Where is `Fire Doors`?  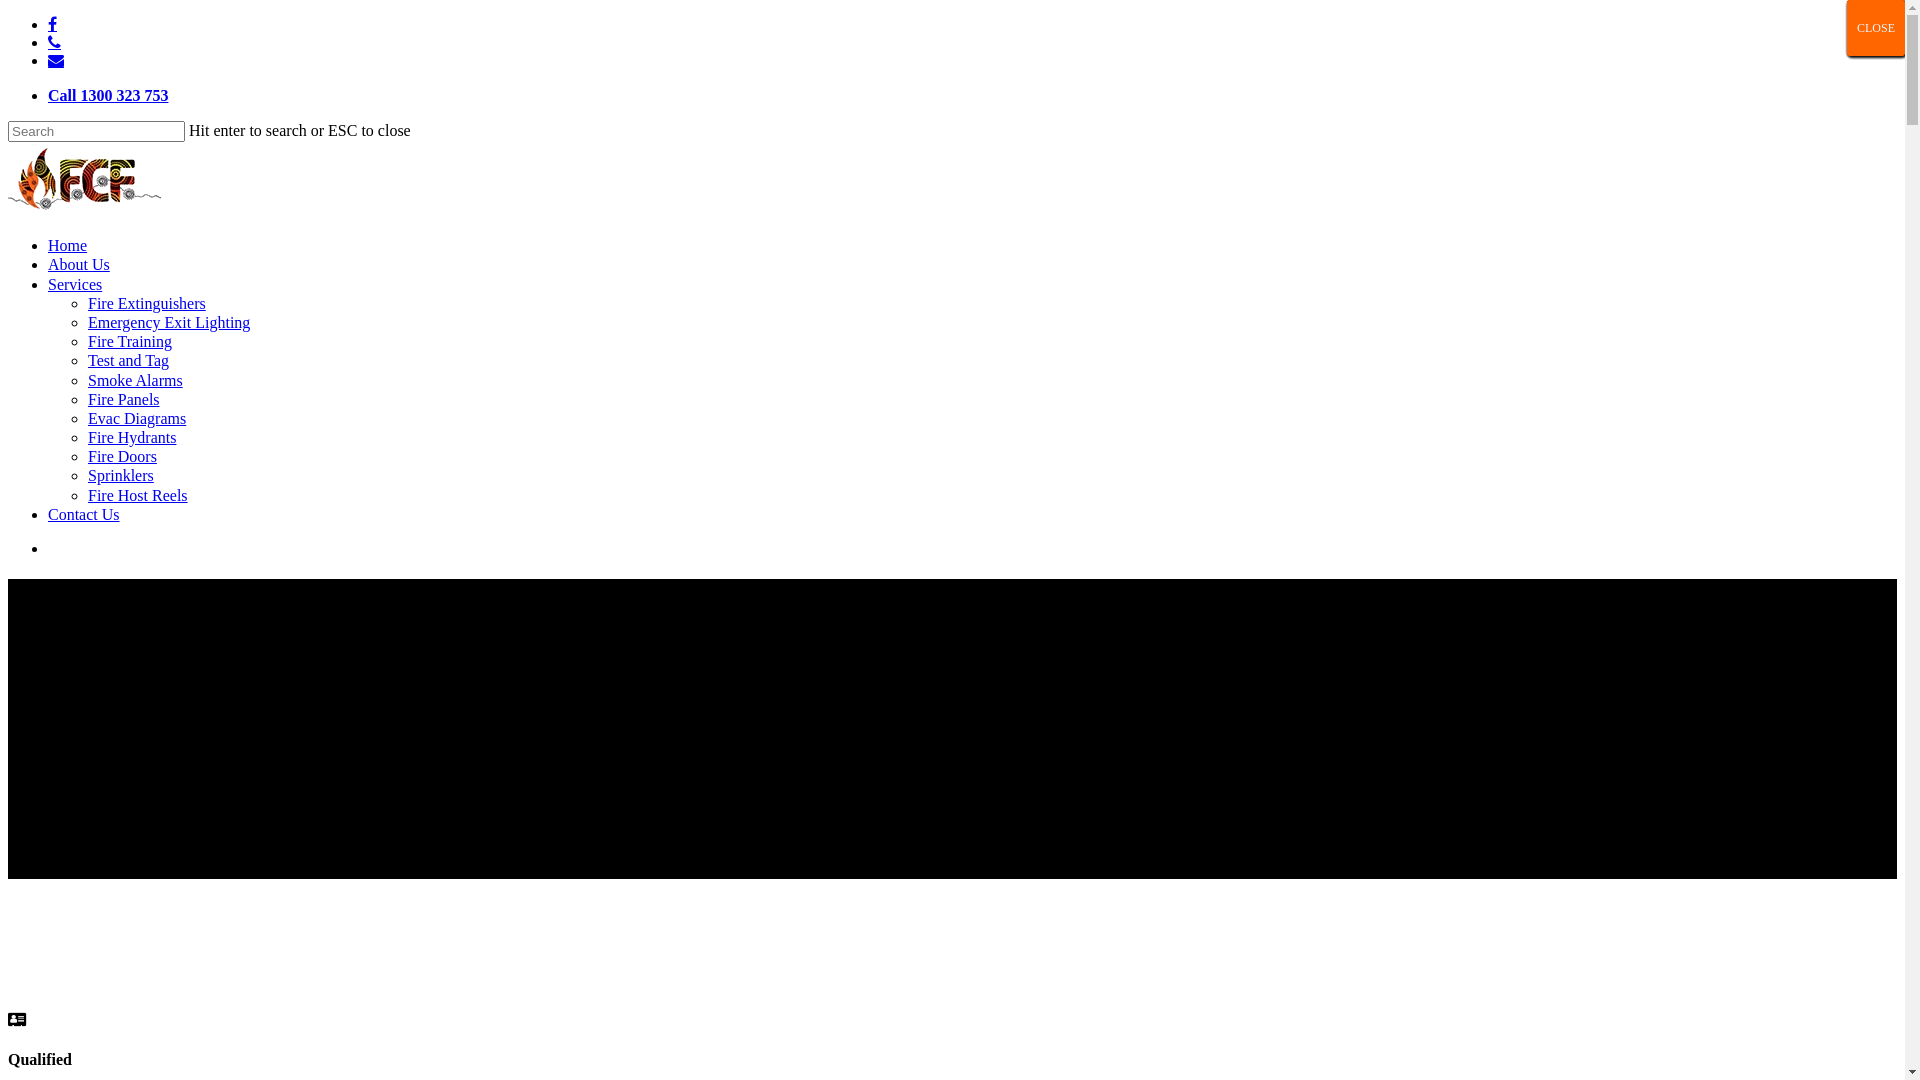 Fire Doors is located at coordinates (122, 456).